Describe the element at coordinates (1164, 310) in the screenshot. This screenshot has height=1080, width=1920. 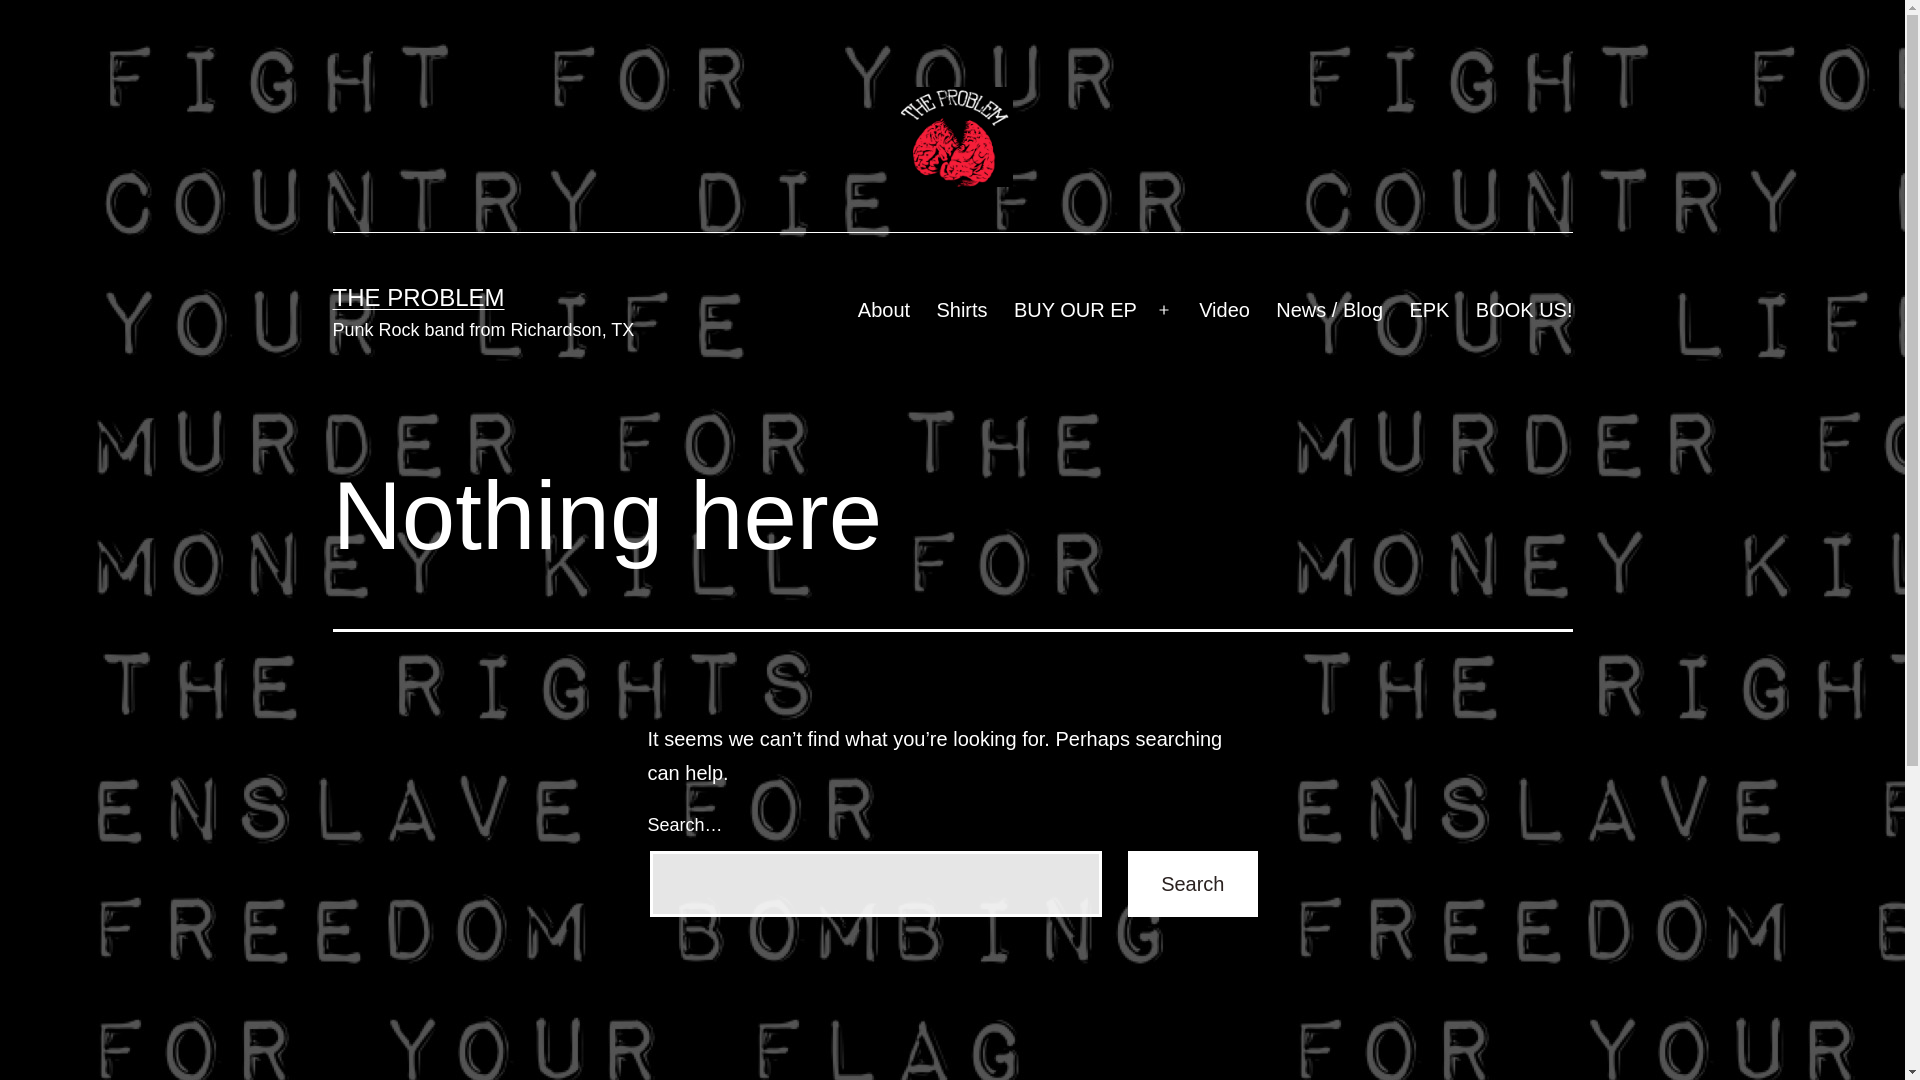
I see `Open menu` at that location.